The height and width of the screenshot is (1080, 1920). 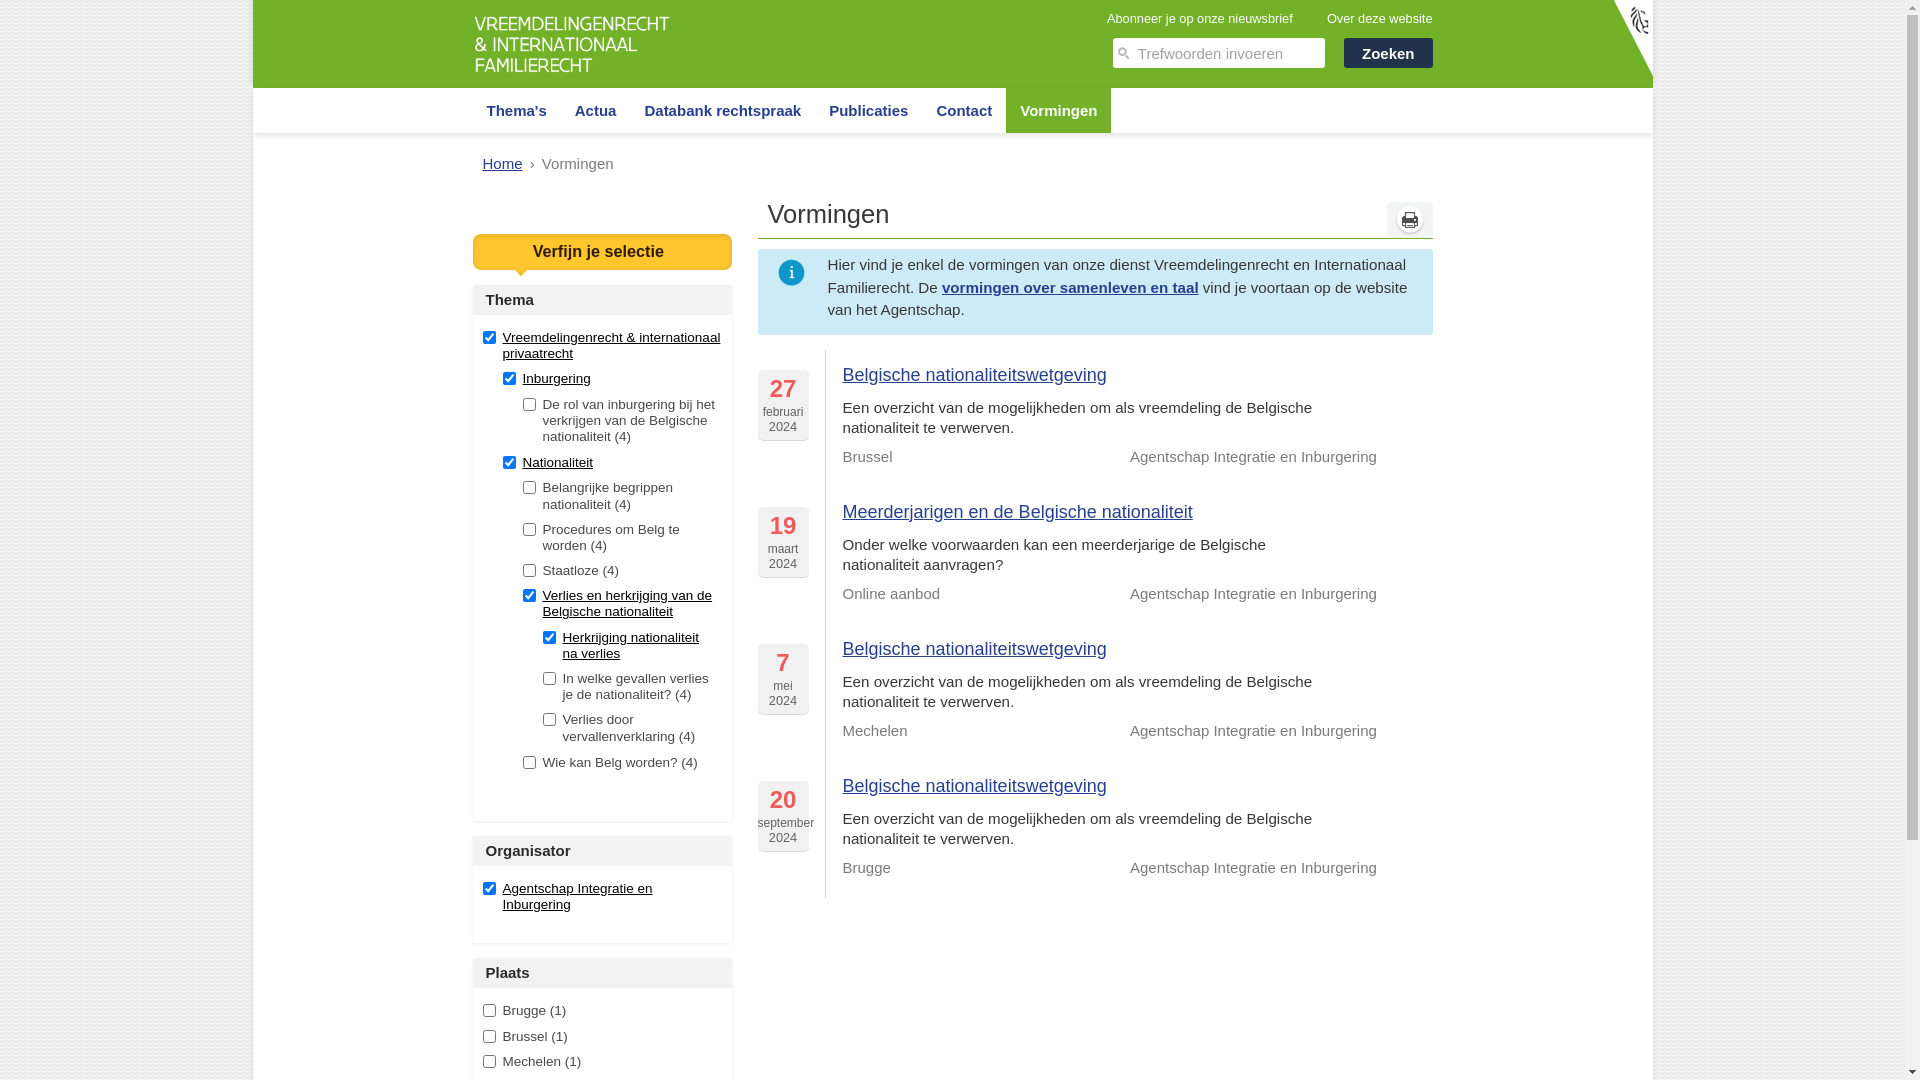 What do you see at coordinates (502, 164) in the screenshot?
I see `Home` at bounding box center [502, 164].